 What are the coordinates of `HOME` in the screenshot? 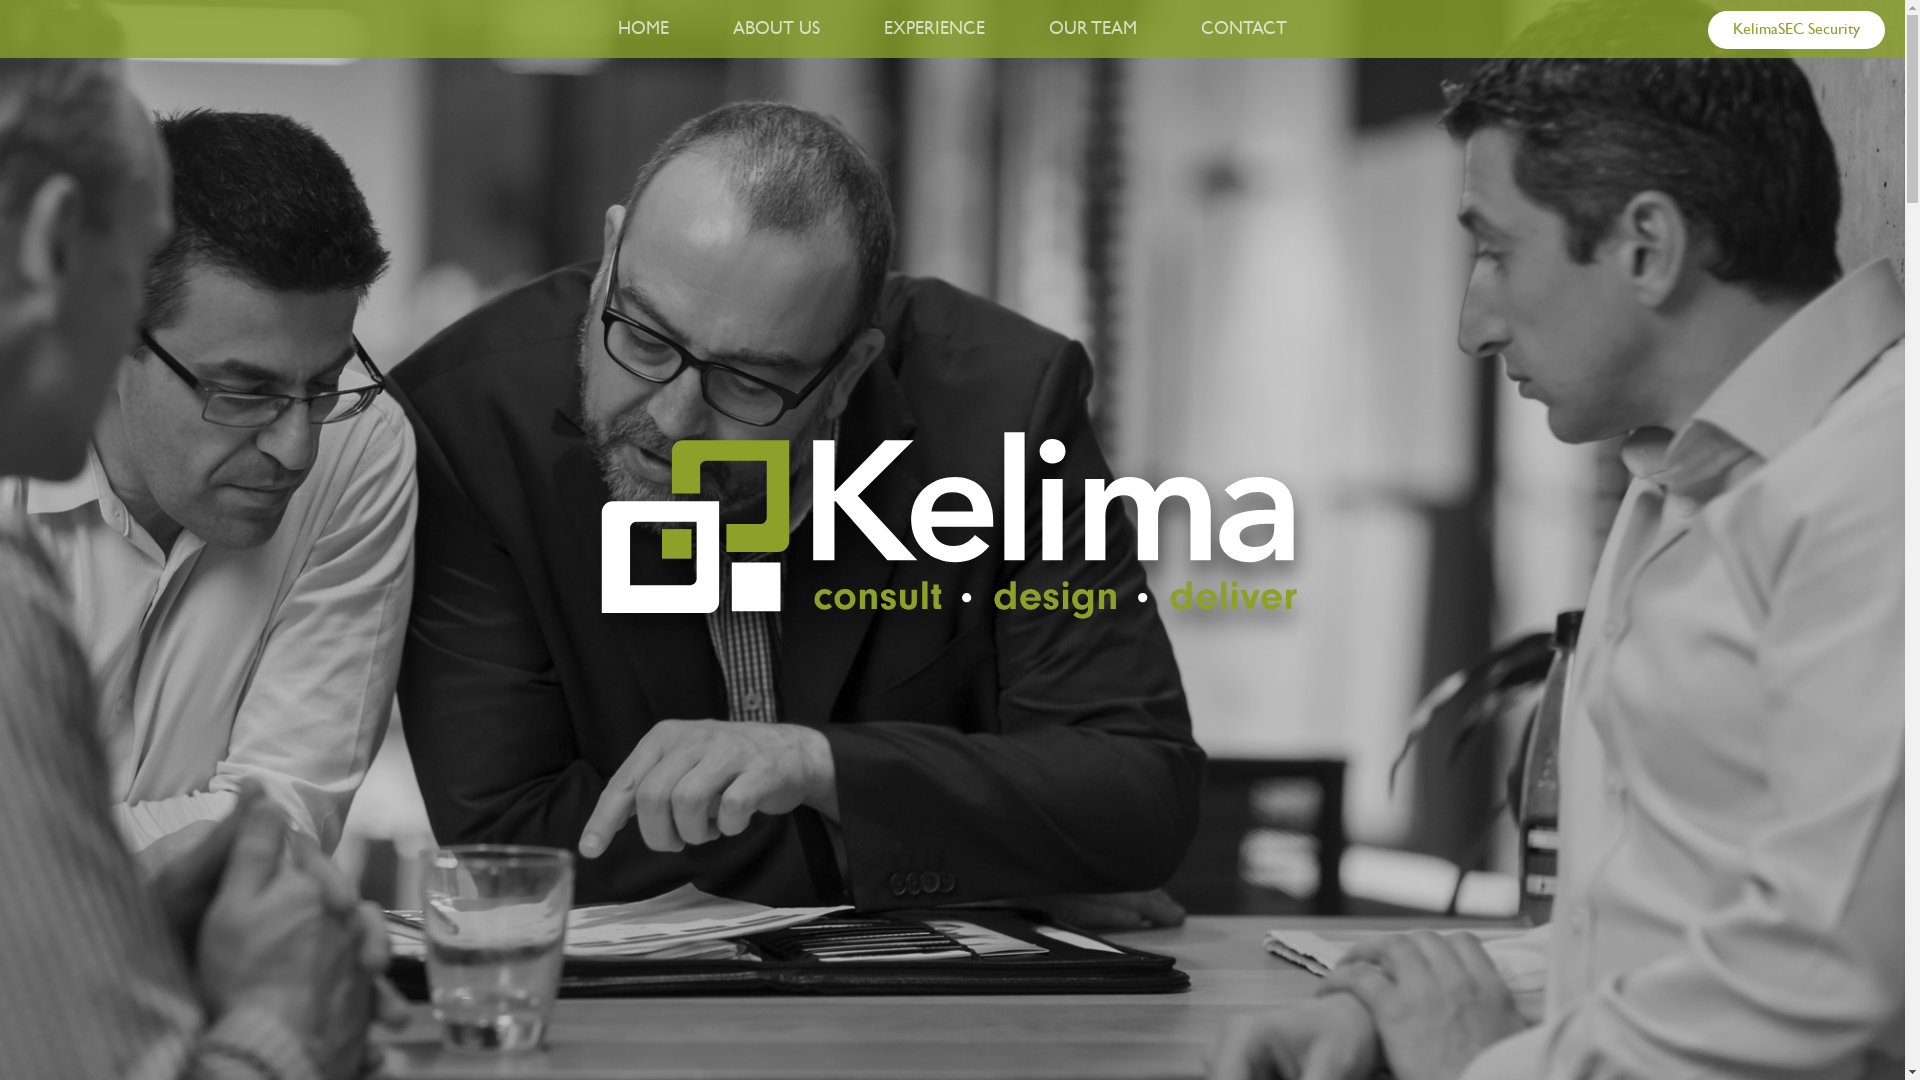 It's located at (644, 29).